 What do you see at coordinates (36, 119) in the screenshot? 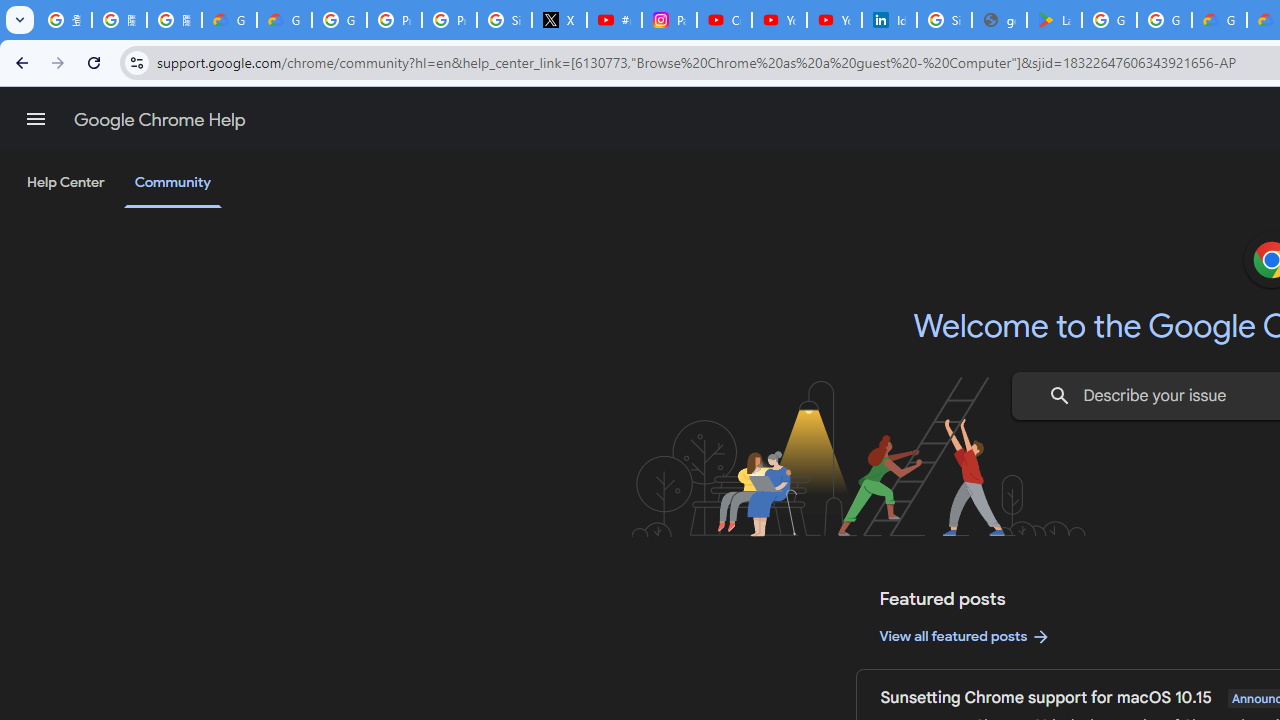
I see `Main menu` at bounding box center [36, 119].